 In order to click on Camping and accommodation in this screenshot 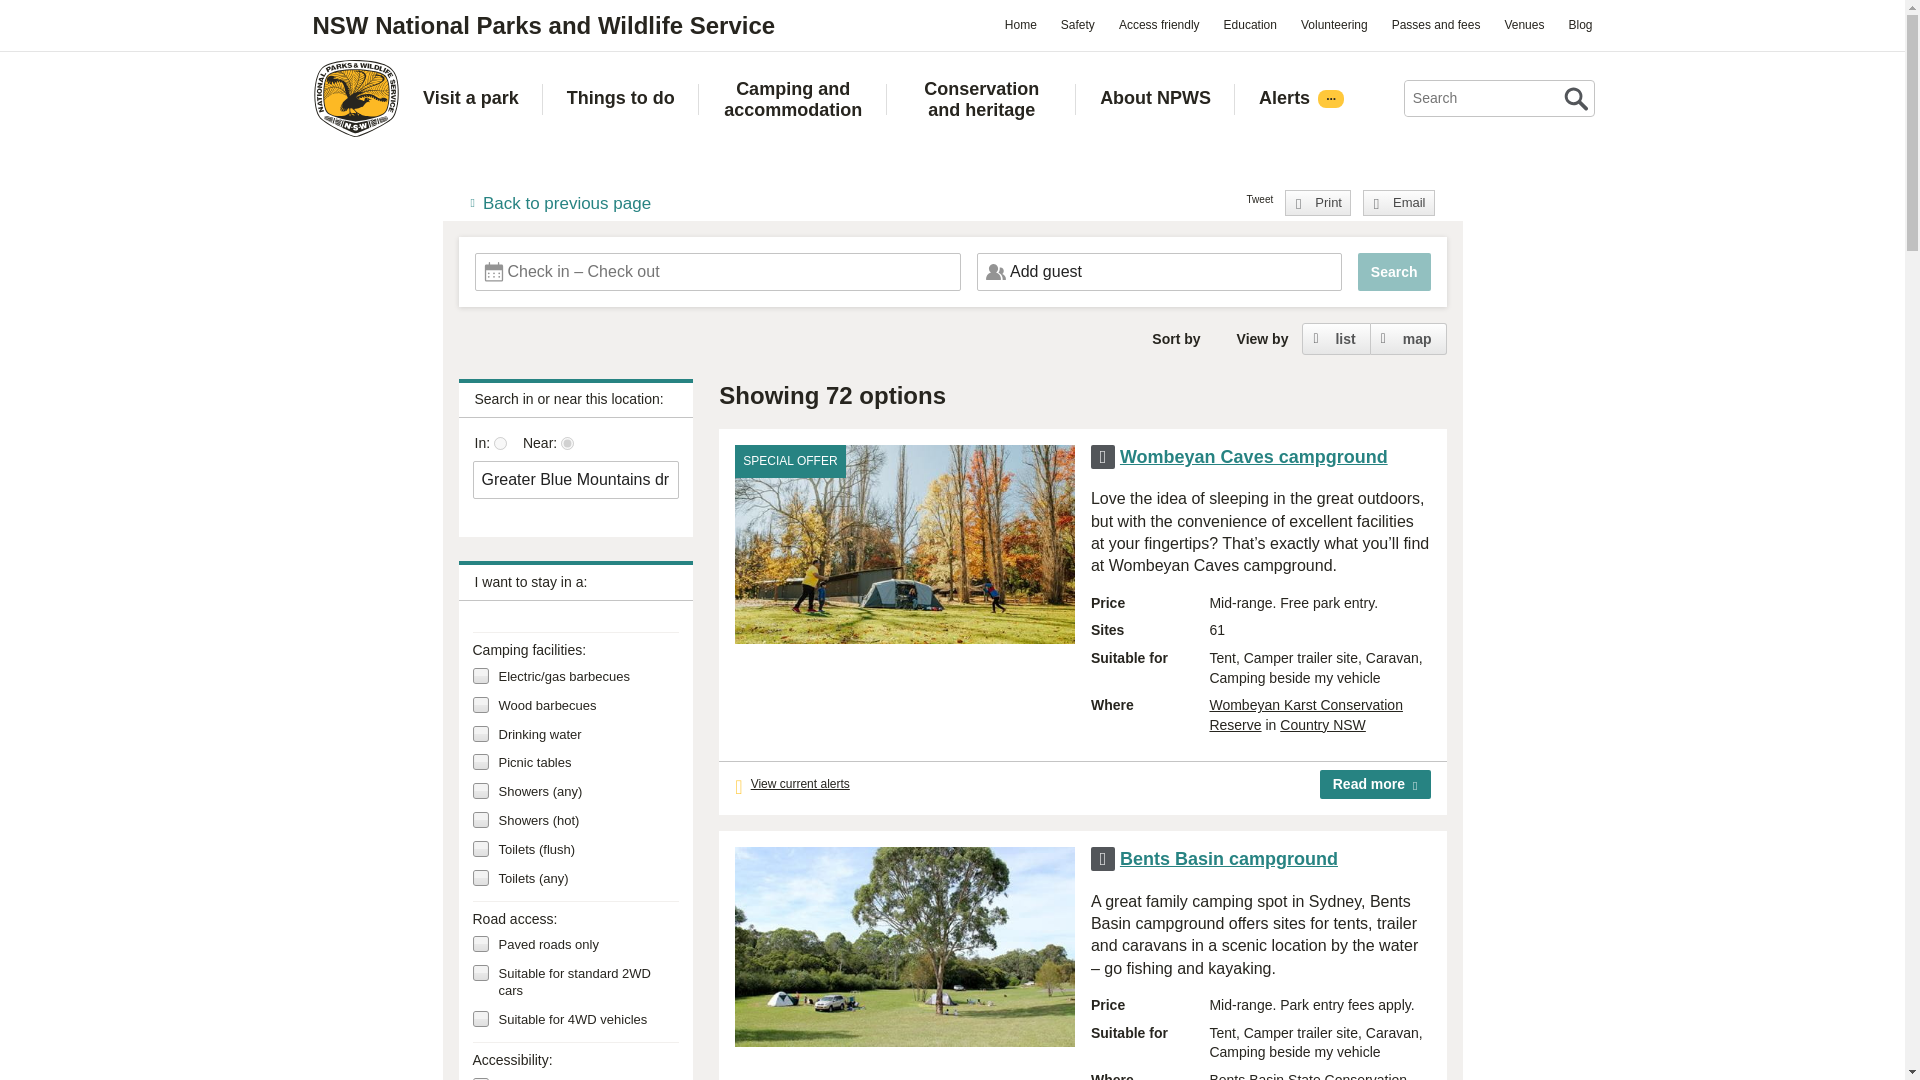, I will do `click(792, 98)`.